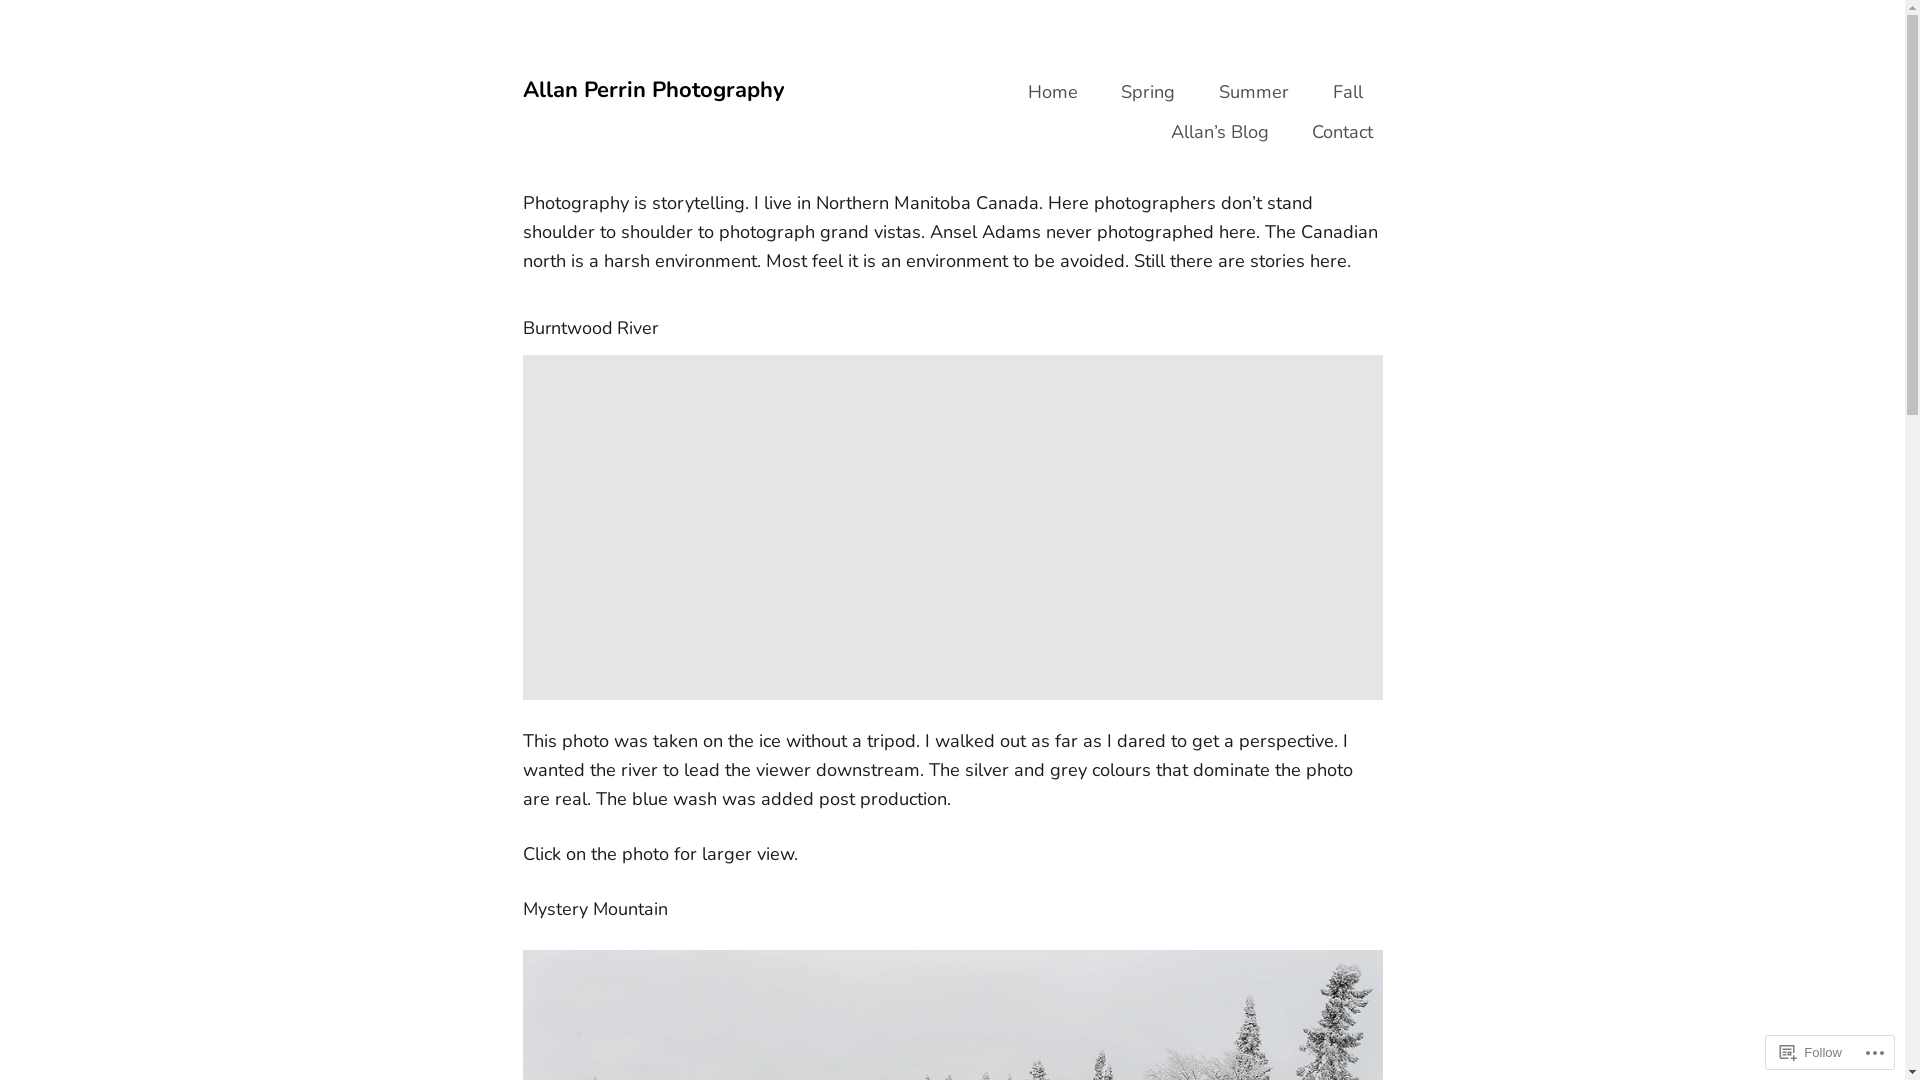 This screenshot has width=1920, height=1080. Describe the element at coordinates (1148, 93) in the screenshot. I see `Spring` at that location.